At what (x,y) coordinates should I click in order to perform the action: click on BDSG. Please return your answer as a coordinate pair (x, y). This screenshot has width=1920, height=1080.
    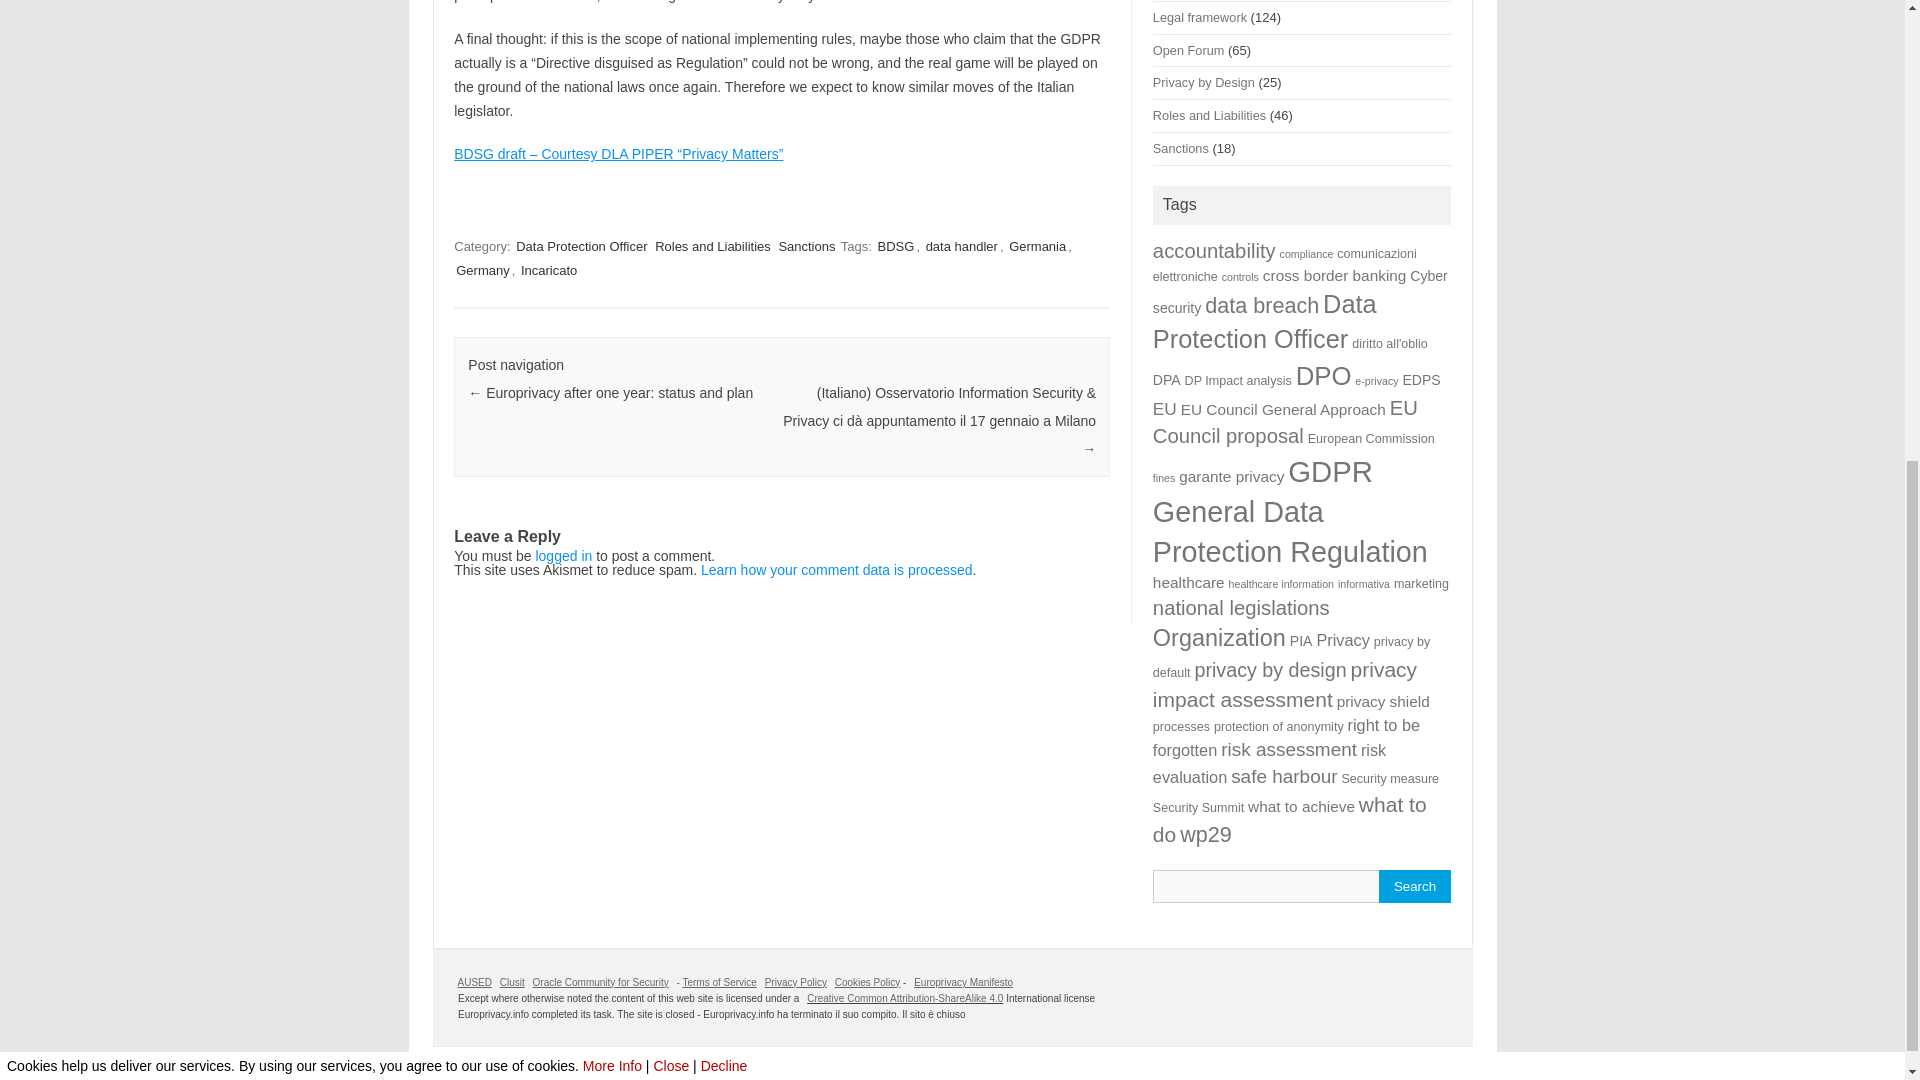
    Looking at the image, I should click on (896, 246).